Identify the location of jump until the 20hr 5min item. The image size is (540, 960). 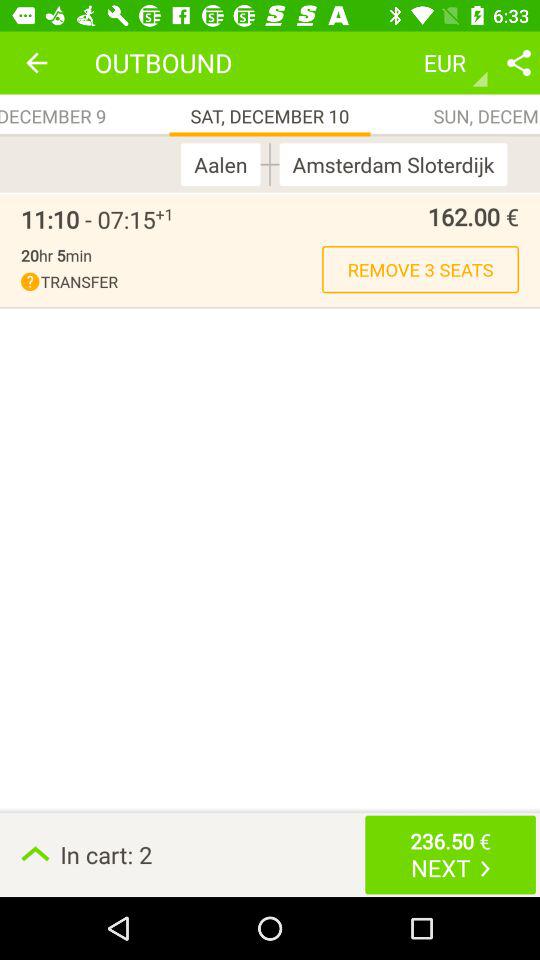
(56, 255).